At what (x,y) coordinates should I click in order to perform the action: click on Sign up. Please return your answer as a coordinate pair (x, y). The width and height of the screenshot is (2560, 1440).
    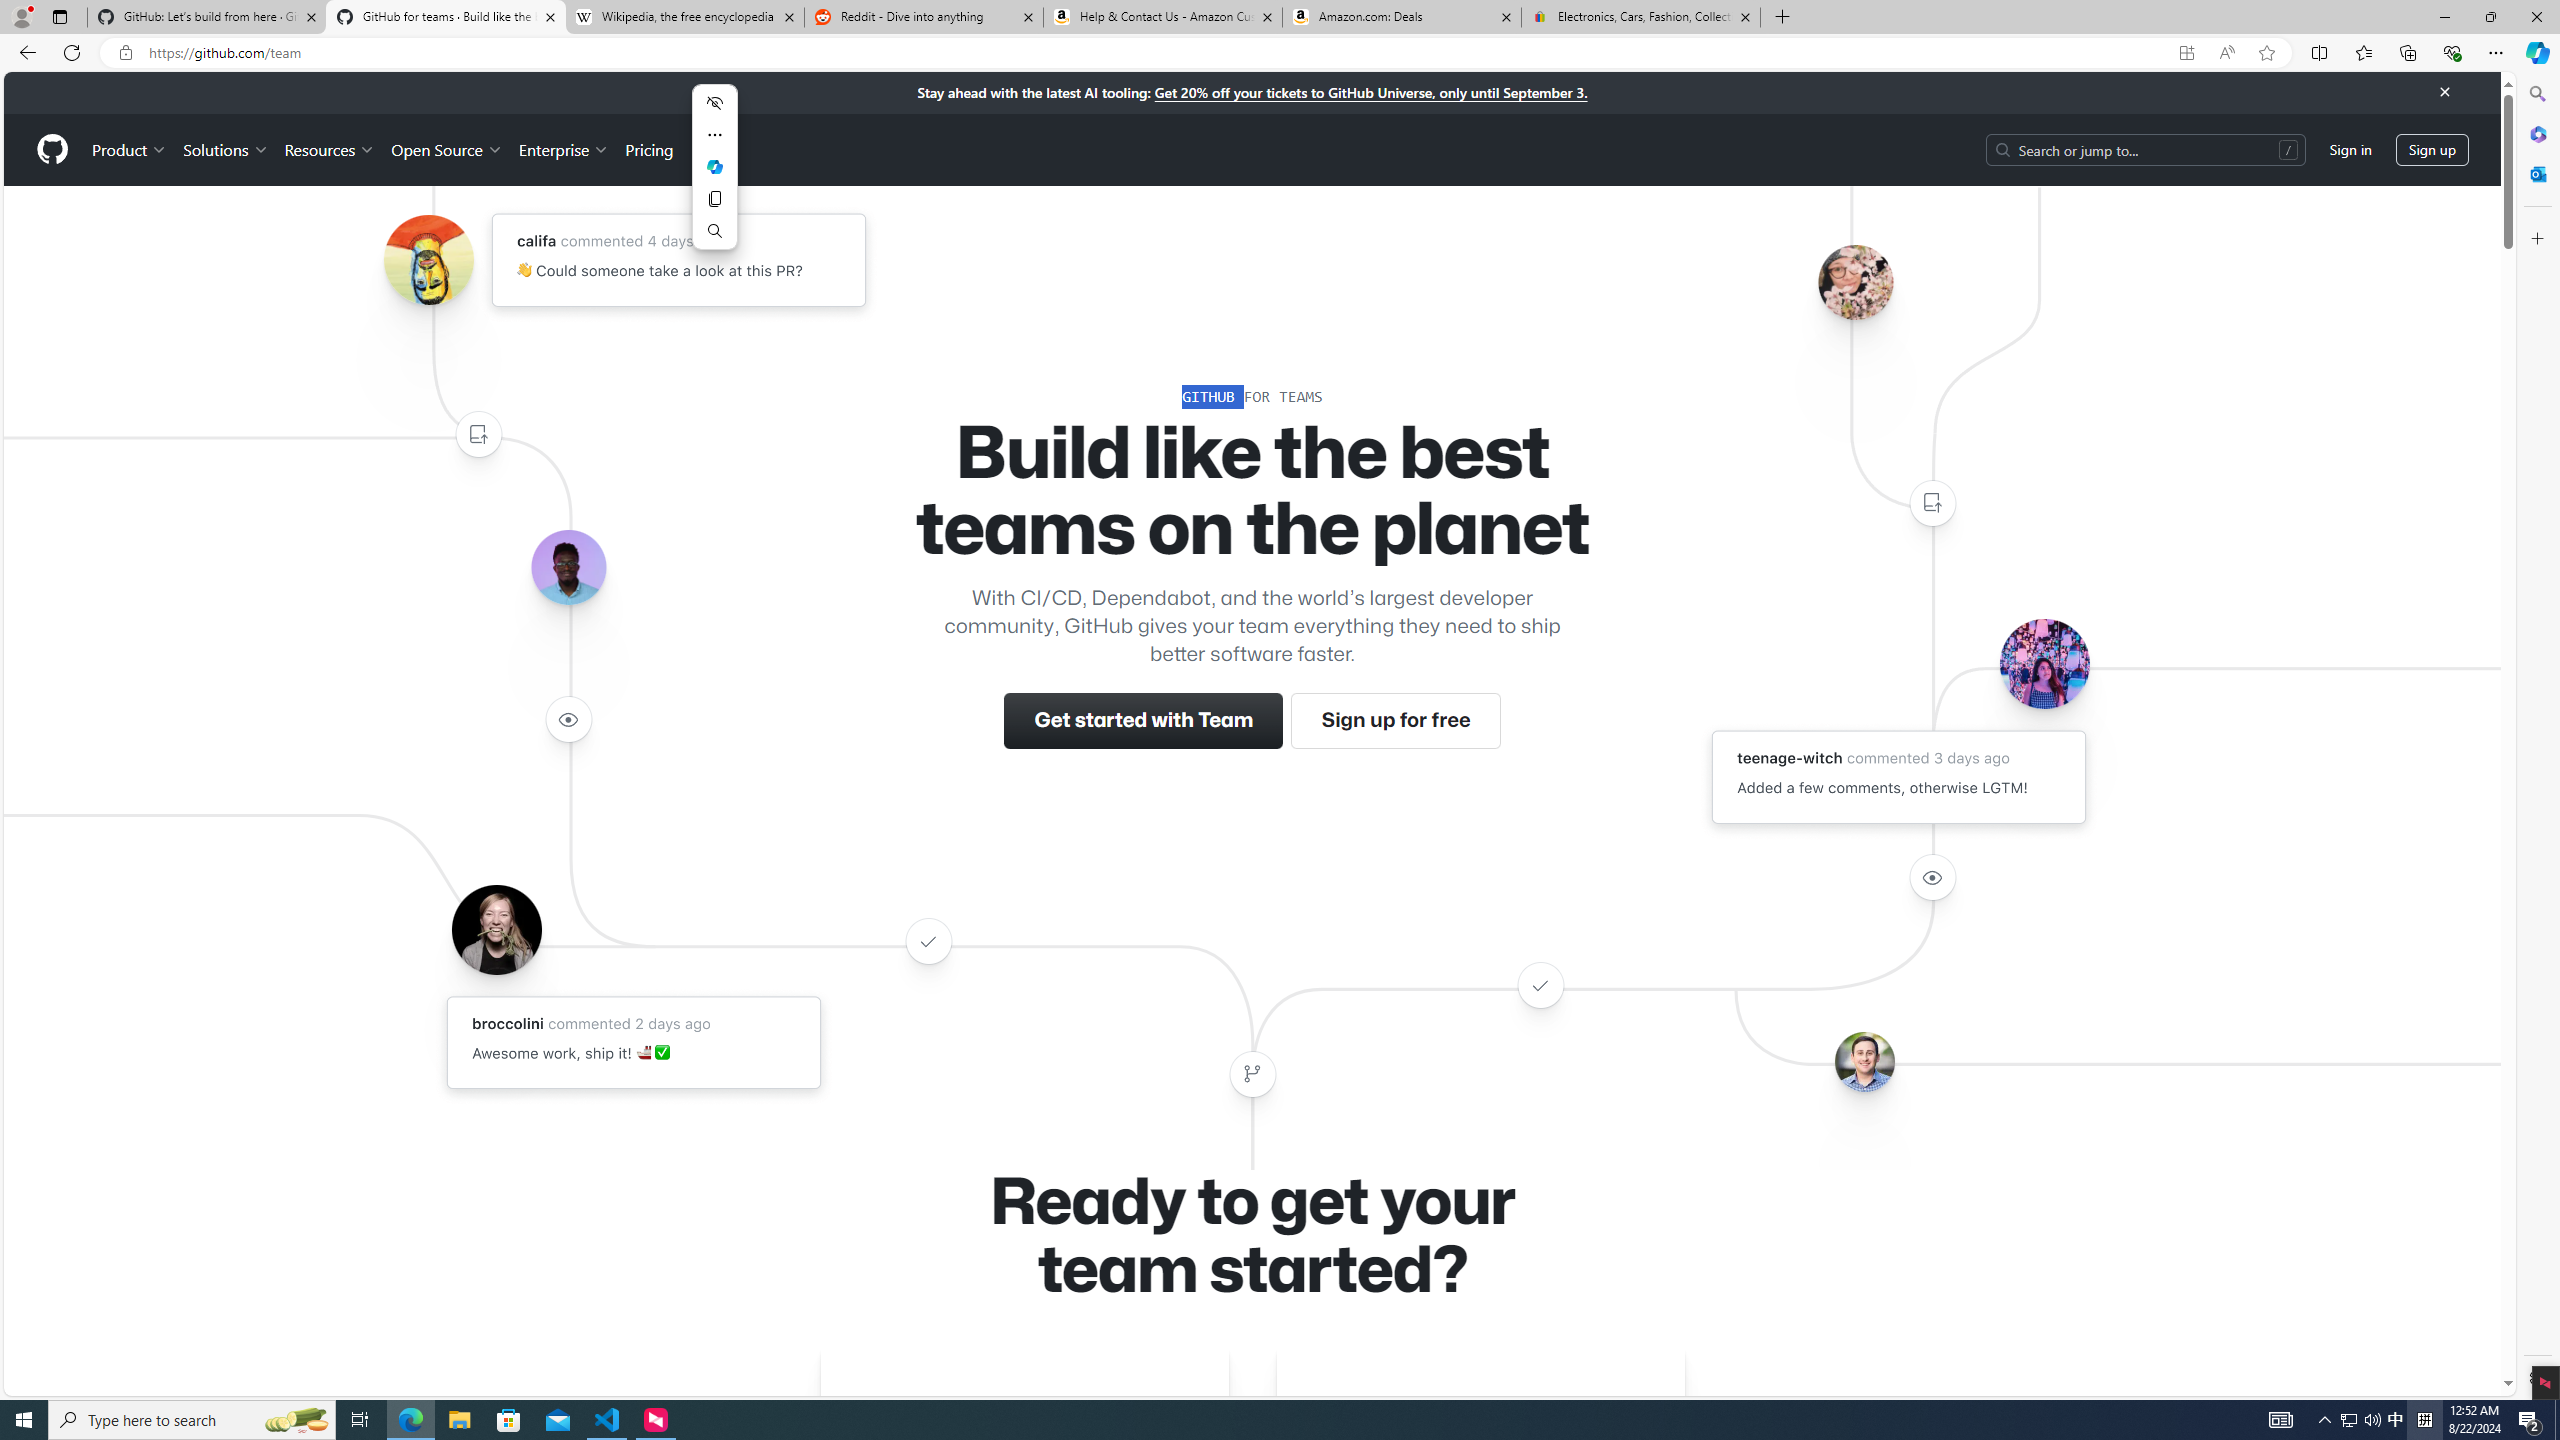
    Looking at the image, I should click on (2432, 148).